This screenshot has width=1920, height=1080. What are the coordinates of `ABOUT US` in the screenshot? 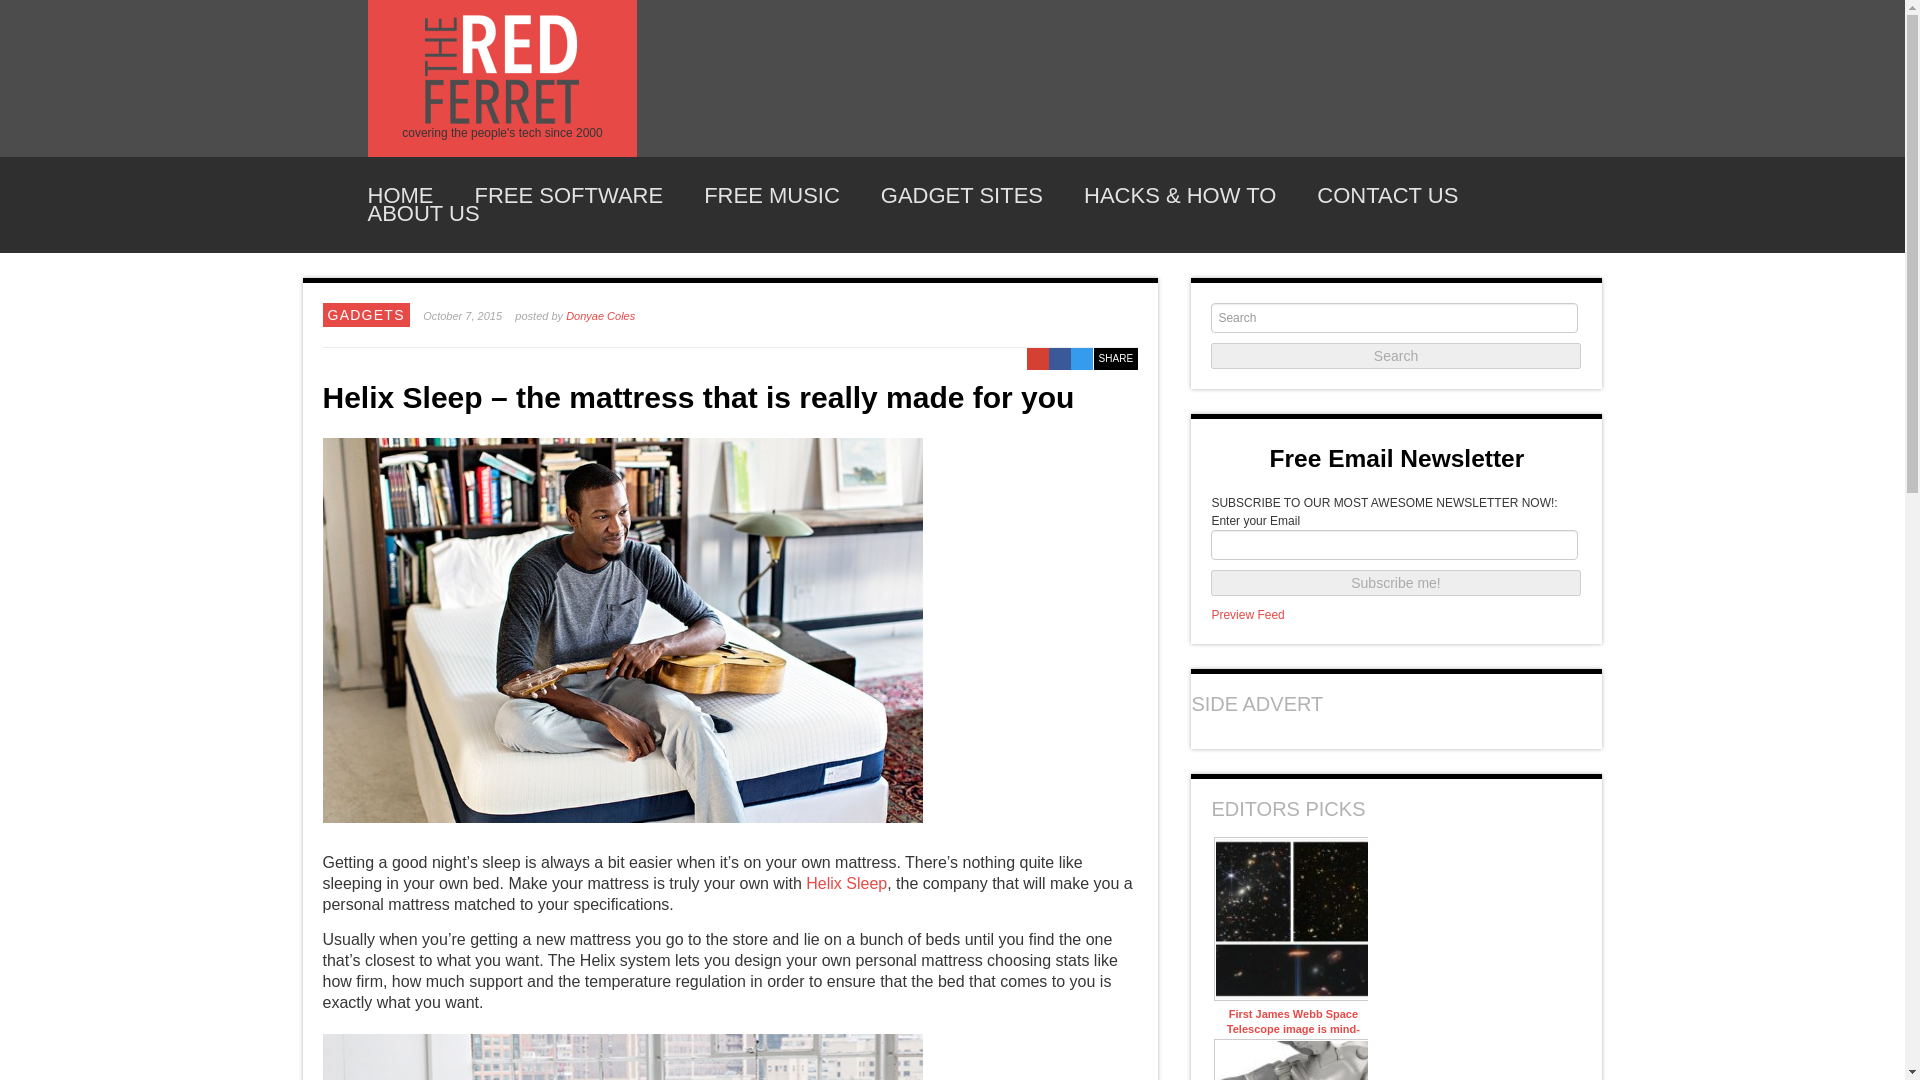 It's located at (424, 214).